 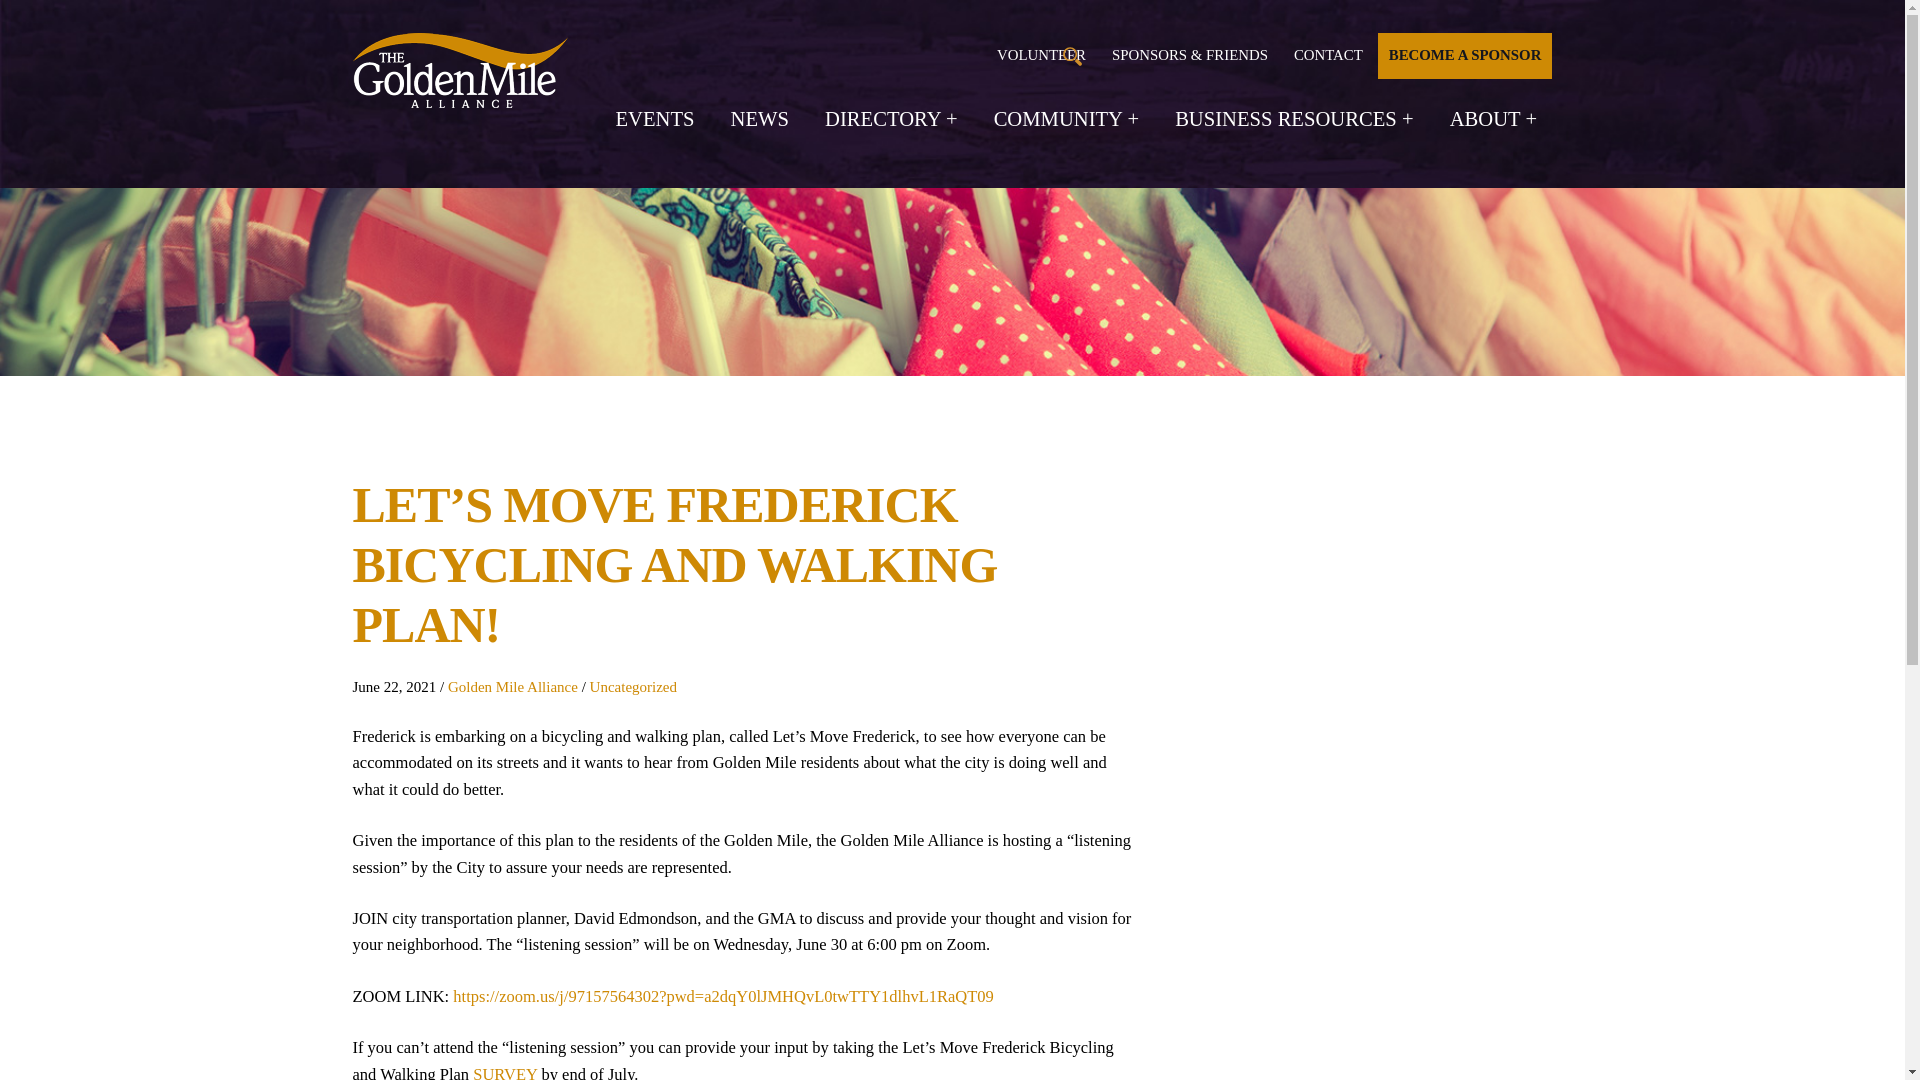 I want to click on BECOME A SPONSOR, so click(x=1464, y=56).